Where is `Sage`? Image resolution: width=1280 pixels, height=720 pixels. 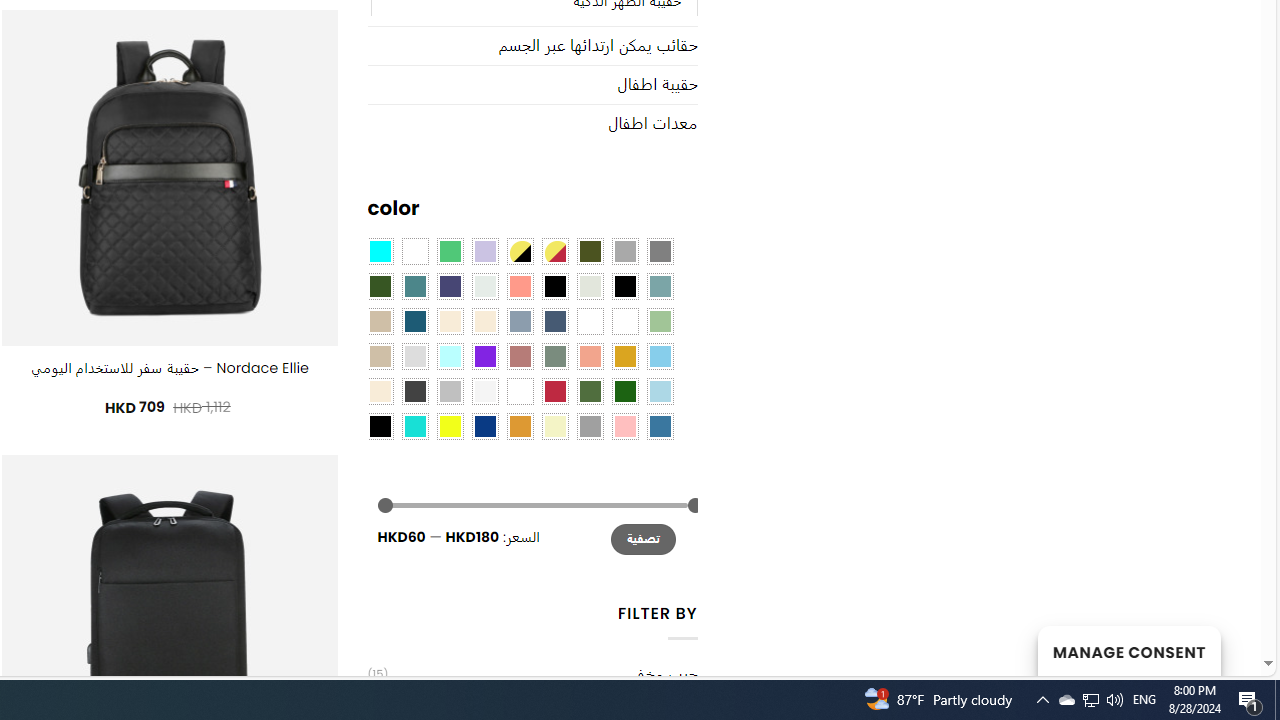 Sage is located at coordinates (554, 355).